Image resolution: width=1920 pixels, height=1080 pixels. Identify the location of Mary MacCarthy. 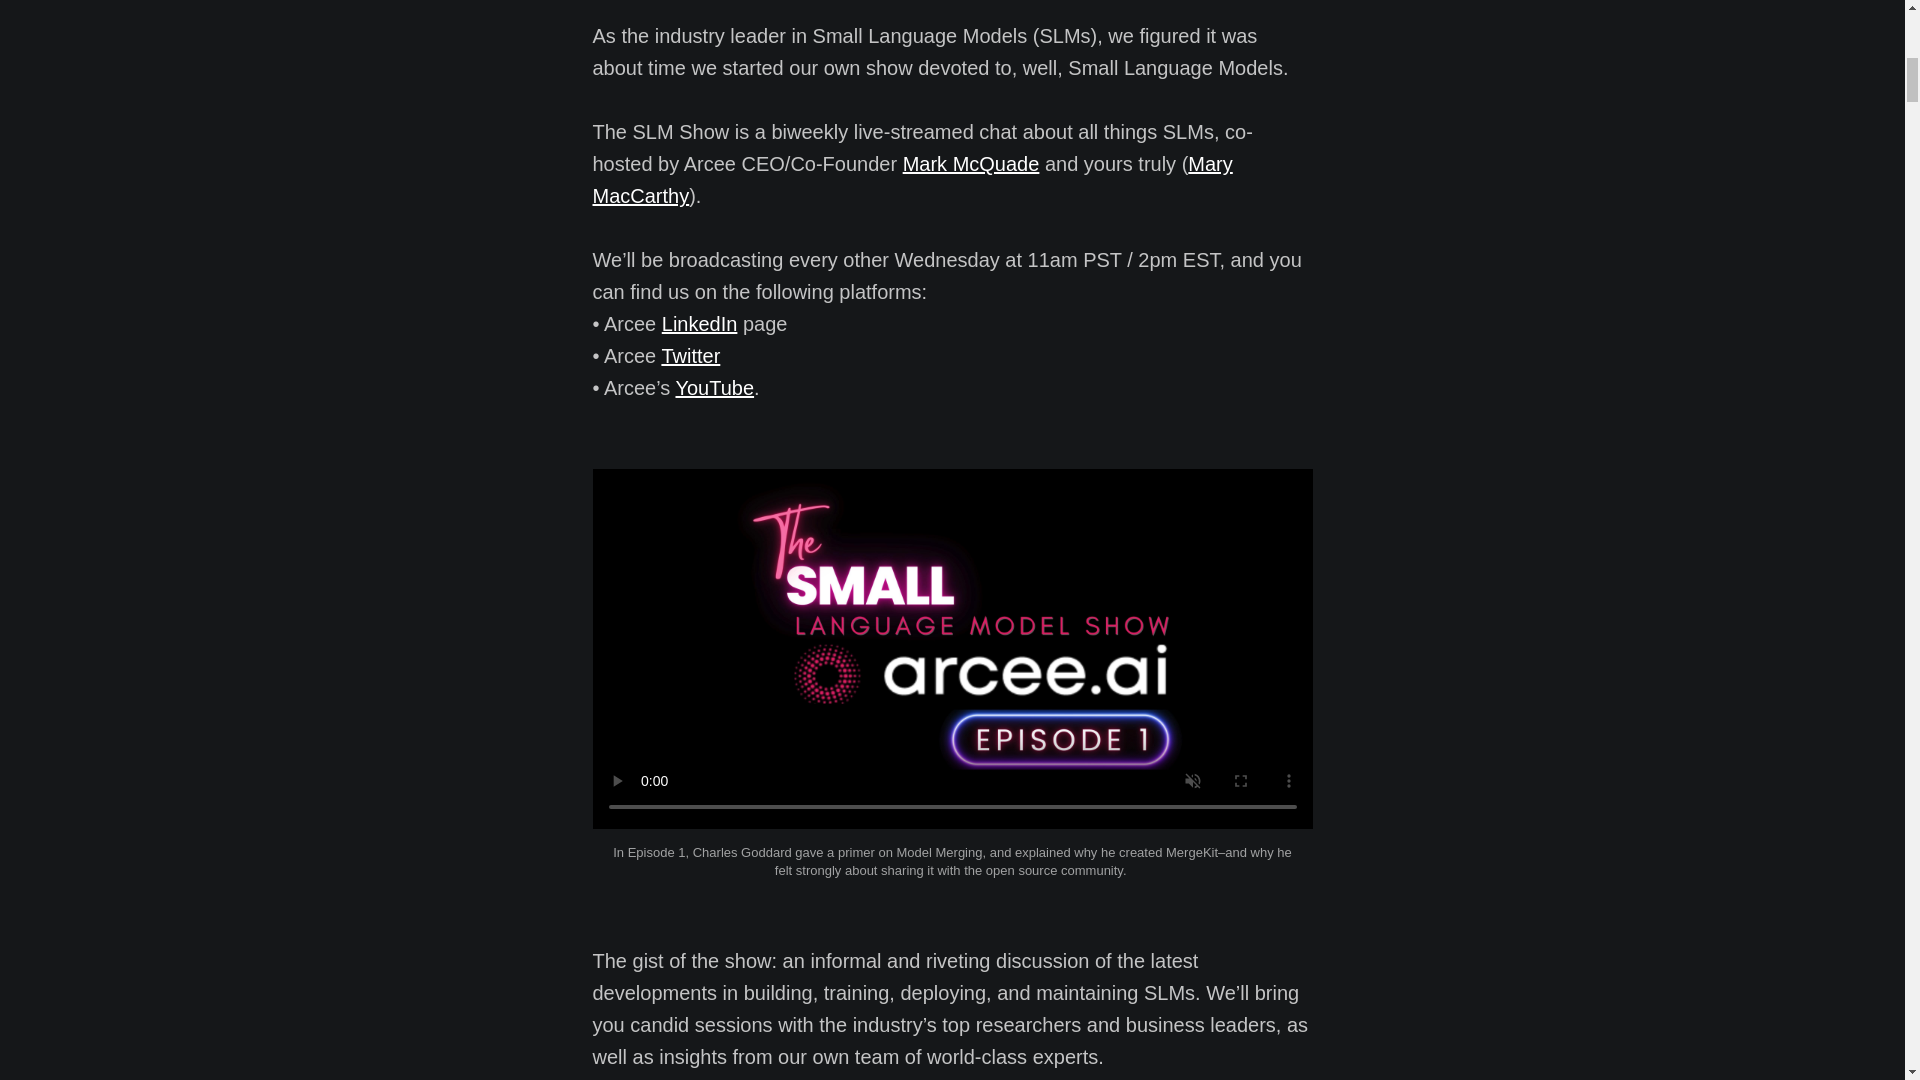
(912, 180).